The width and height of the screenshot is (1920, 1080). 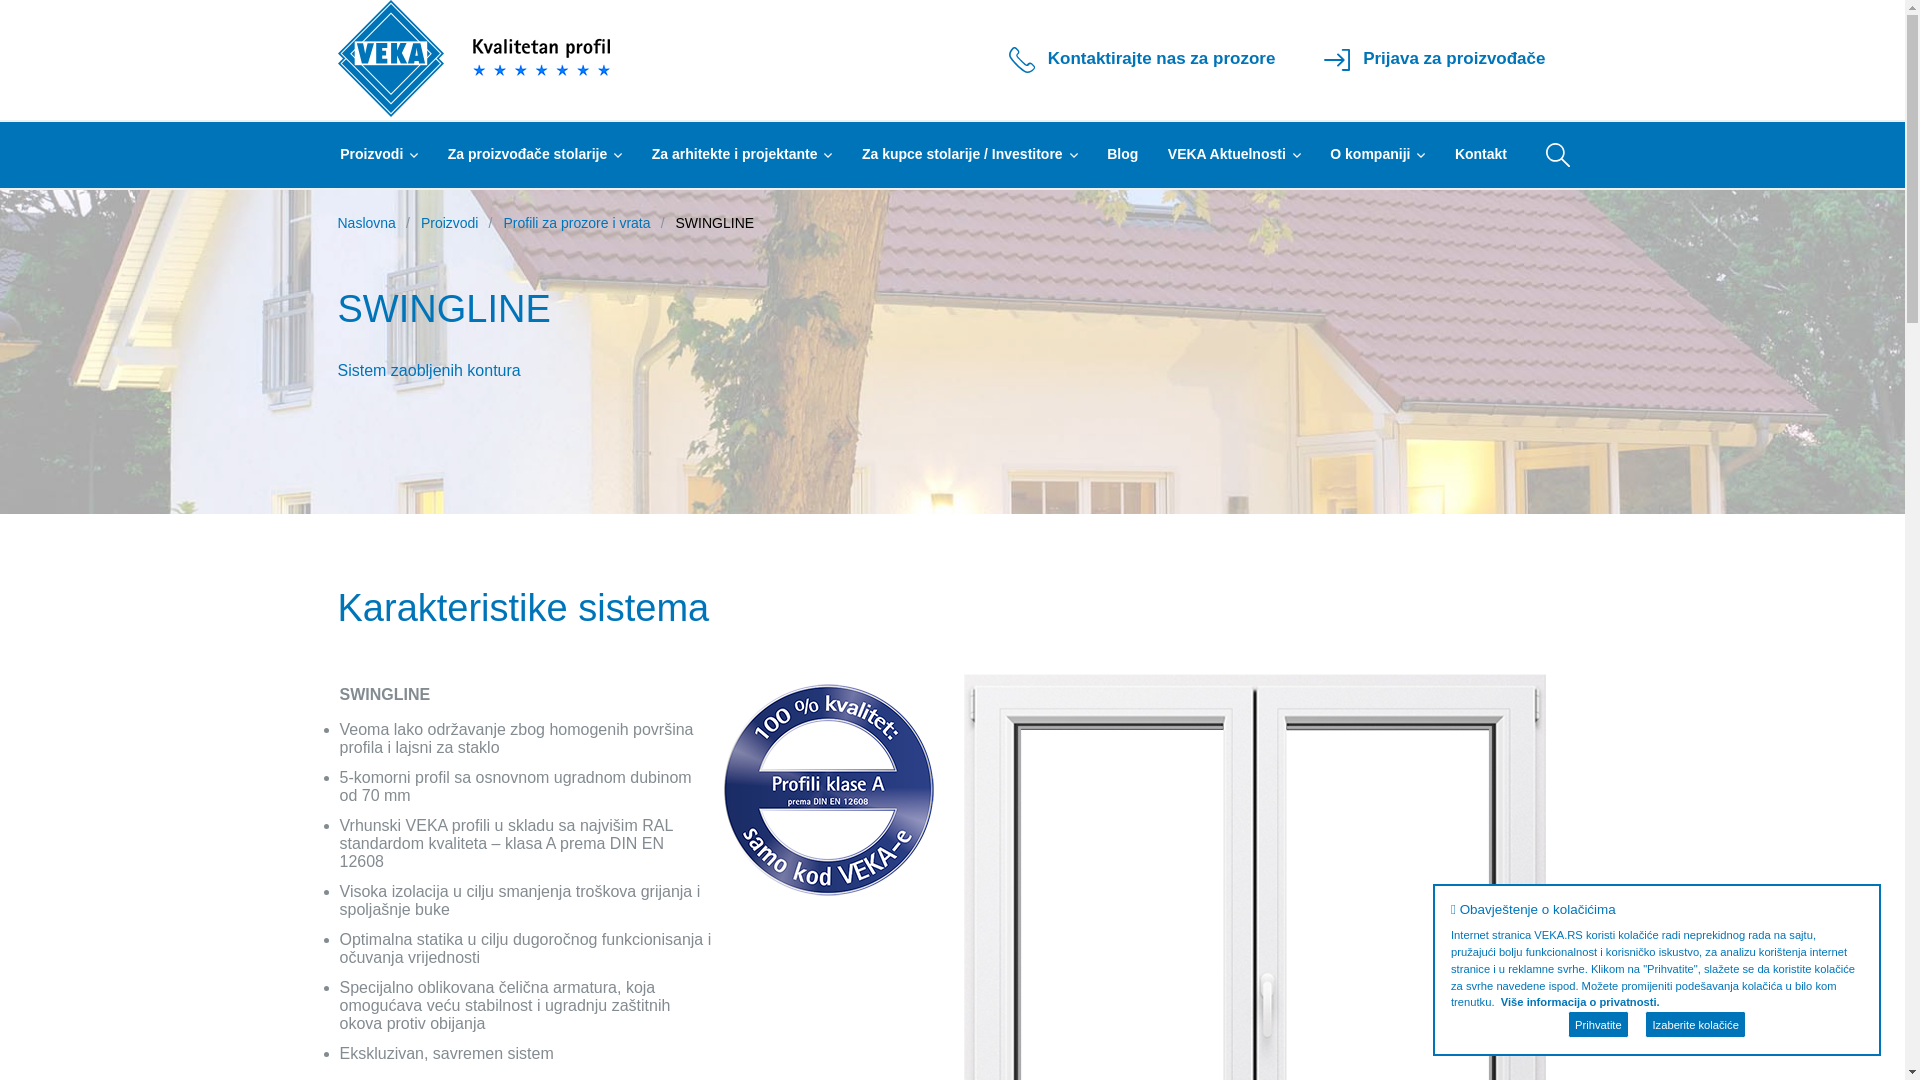 I want to click on Proizvodi, so click(x=385, y=156).